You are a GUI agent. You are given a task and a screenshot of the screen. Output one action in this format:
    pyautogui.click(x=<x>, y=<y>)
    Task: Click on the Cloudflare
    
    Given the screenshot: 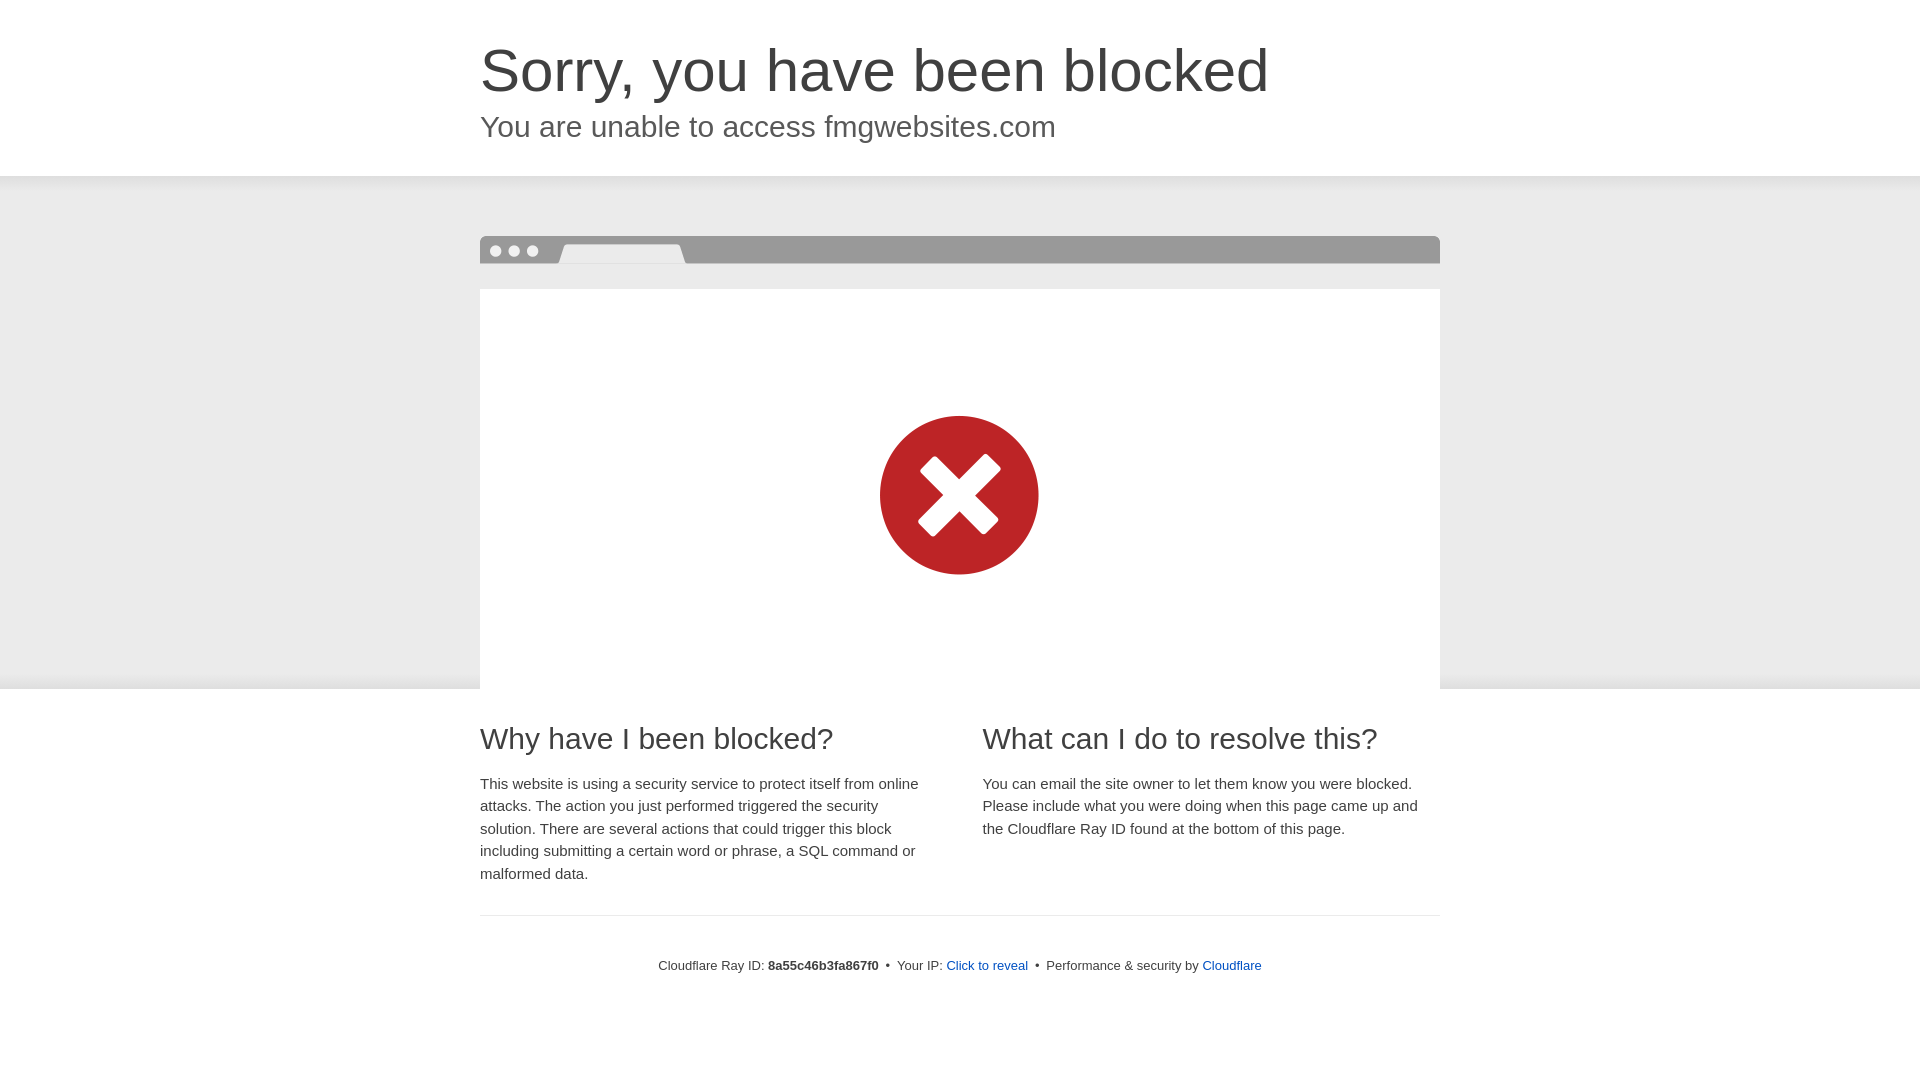 What is the action you would take?
    pyautogui.click(x=1231, y=965)
    